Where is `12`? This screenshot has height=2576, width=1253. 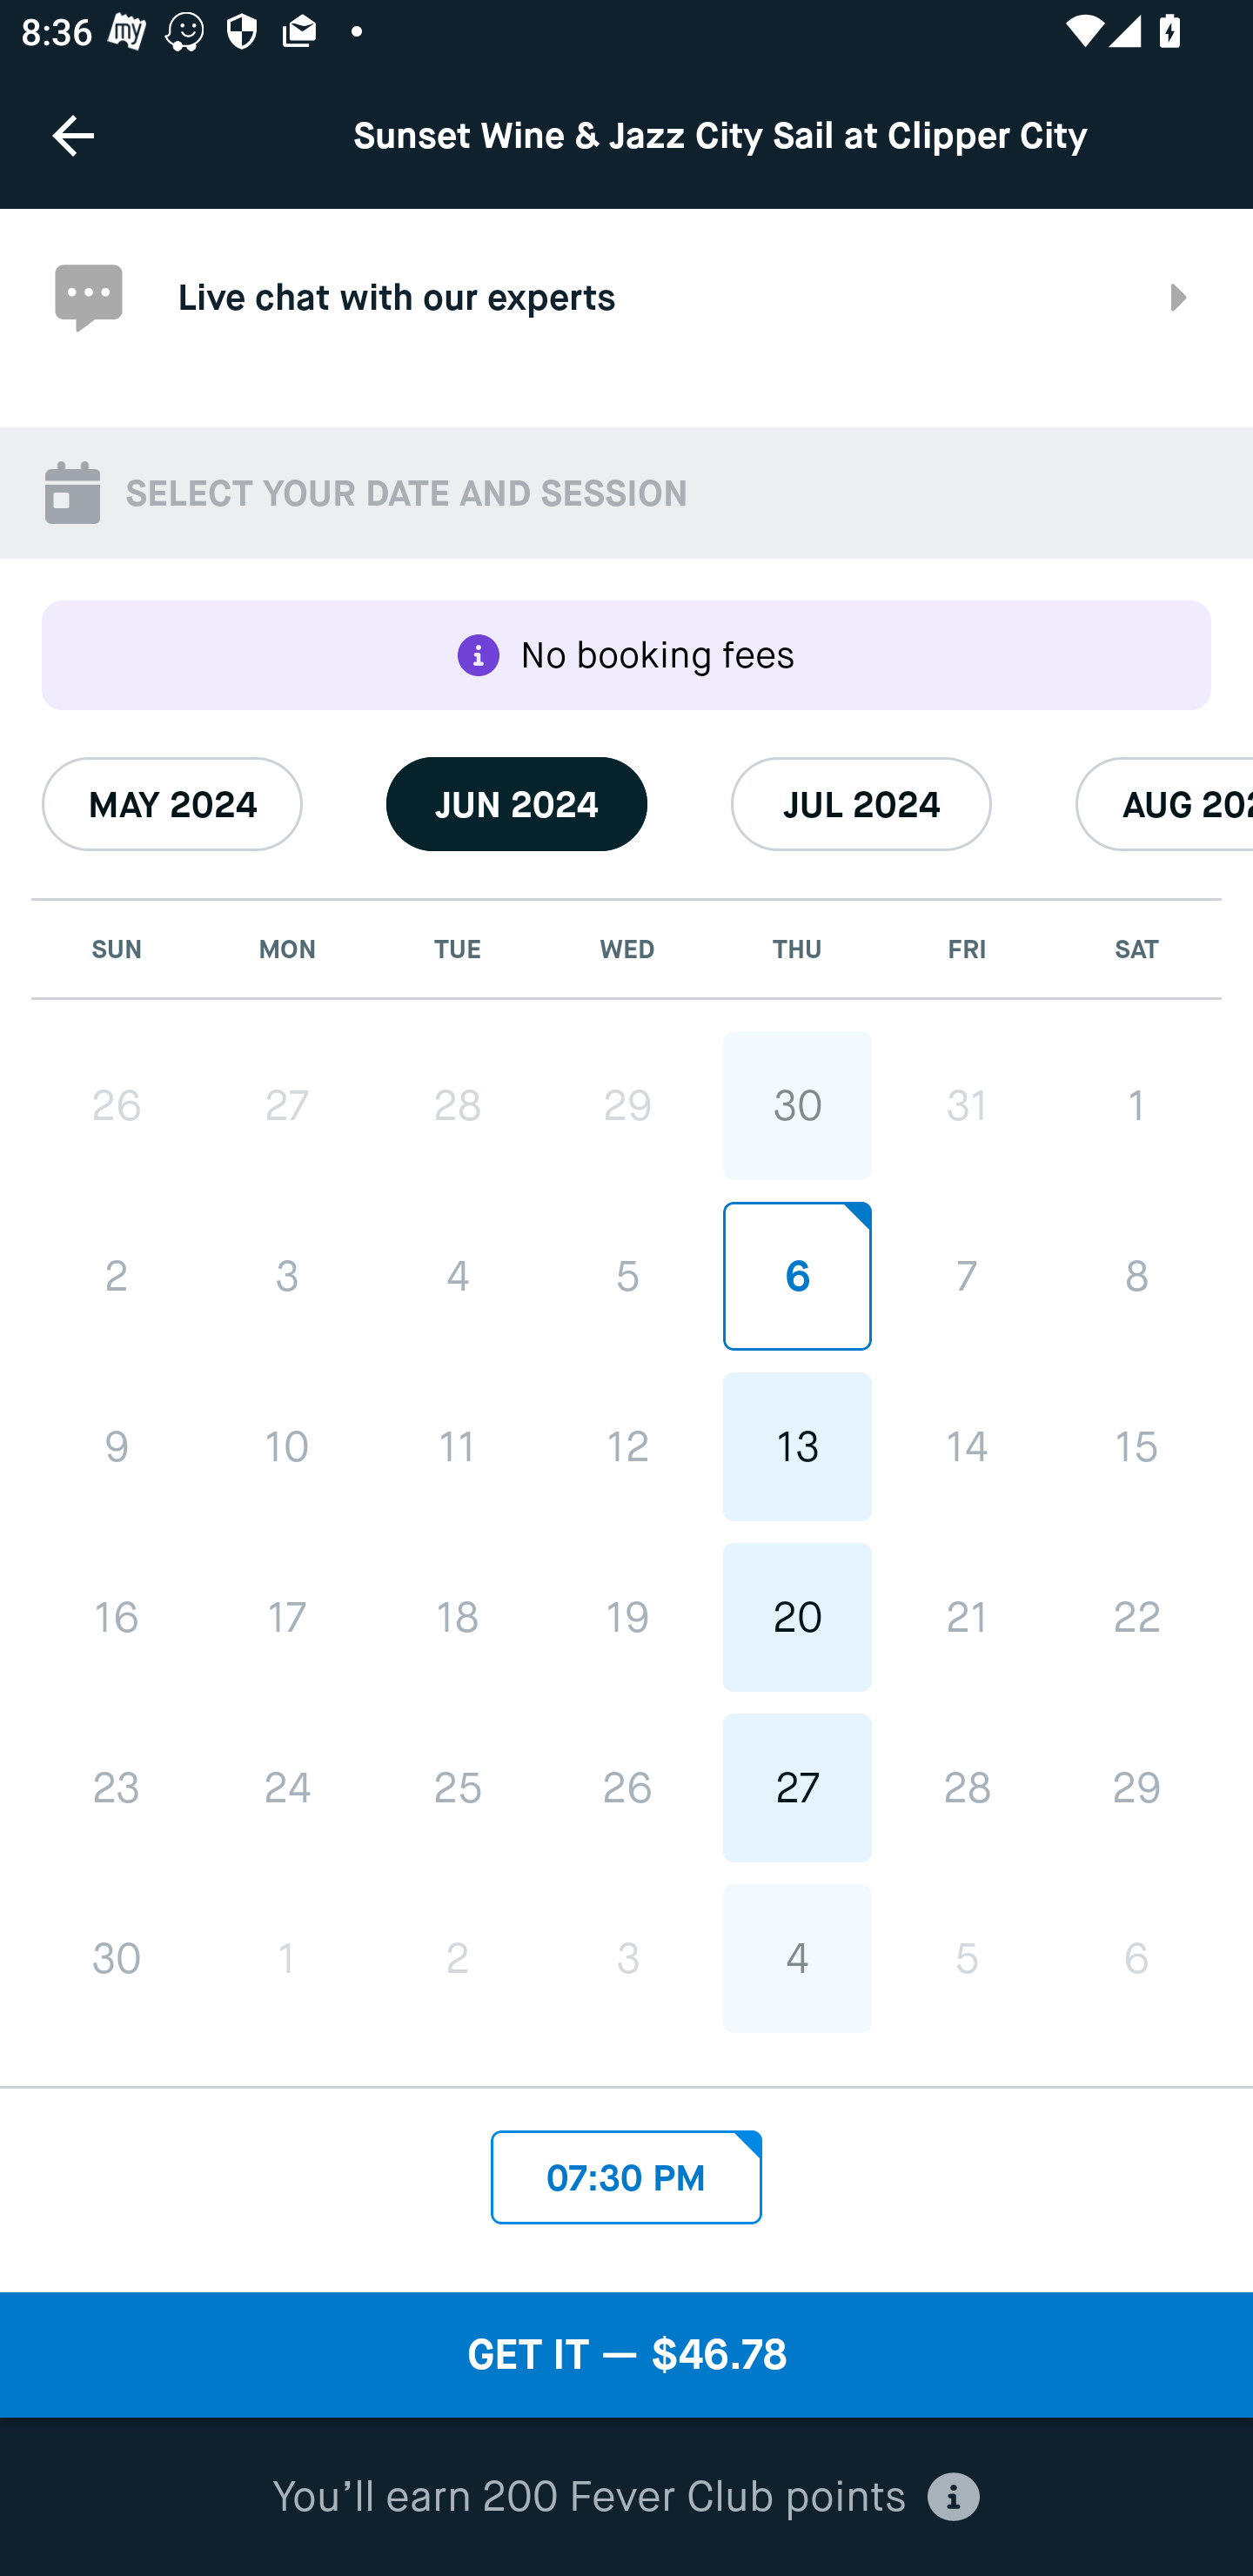 12 is located at coordinates (627, 1447).